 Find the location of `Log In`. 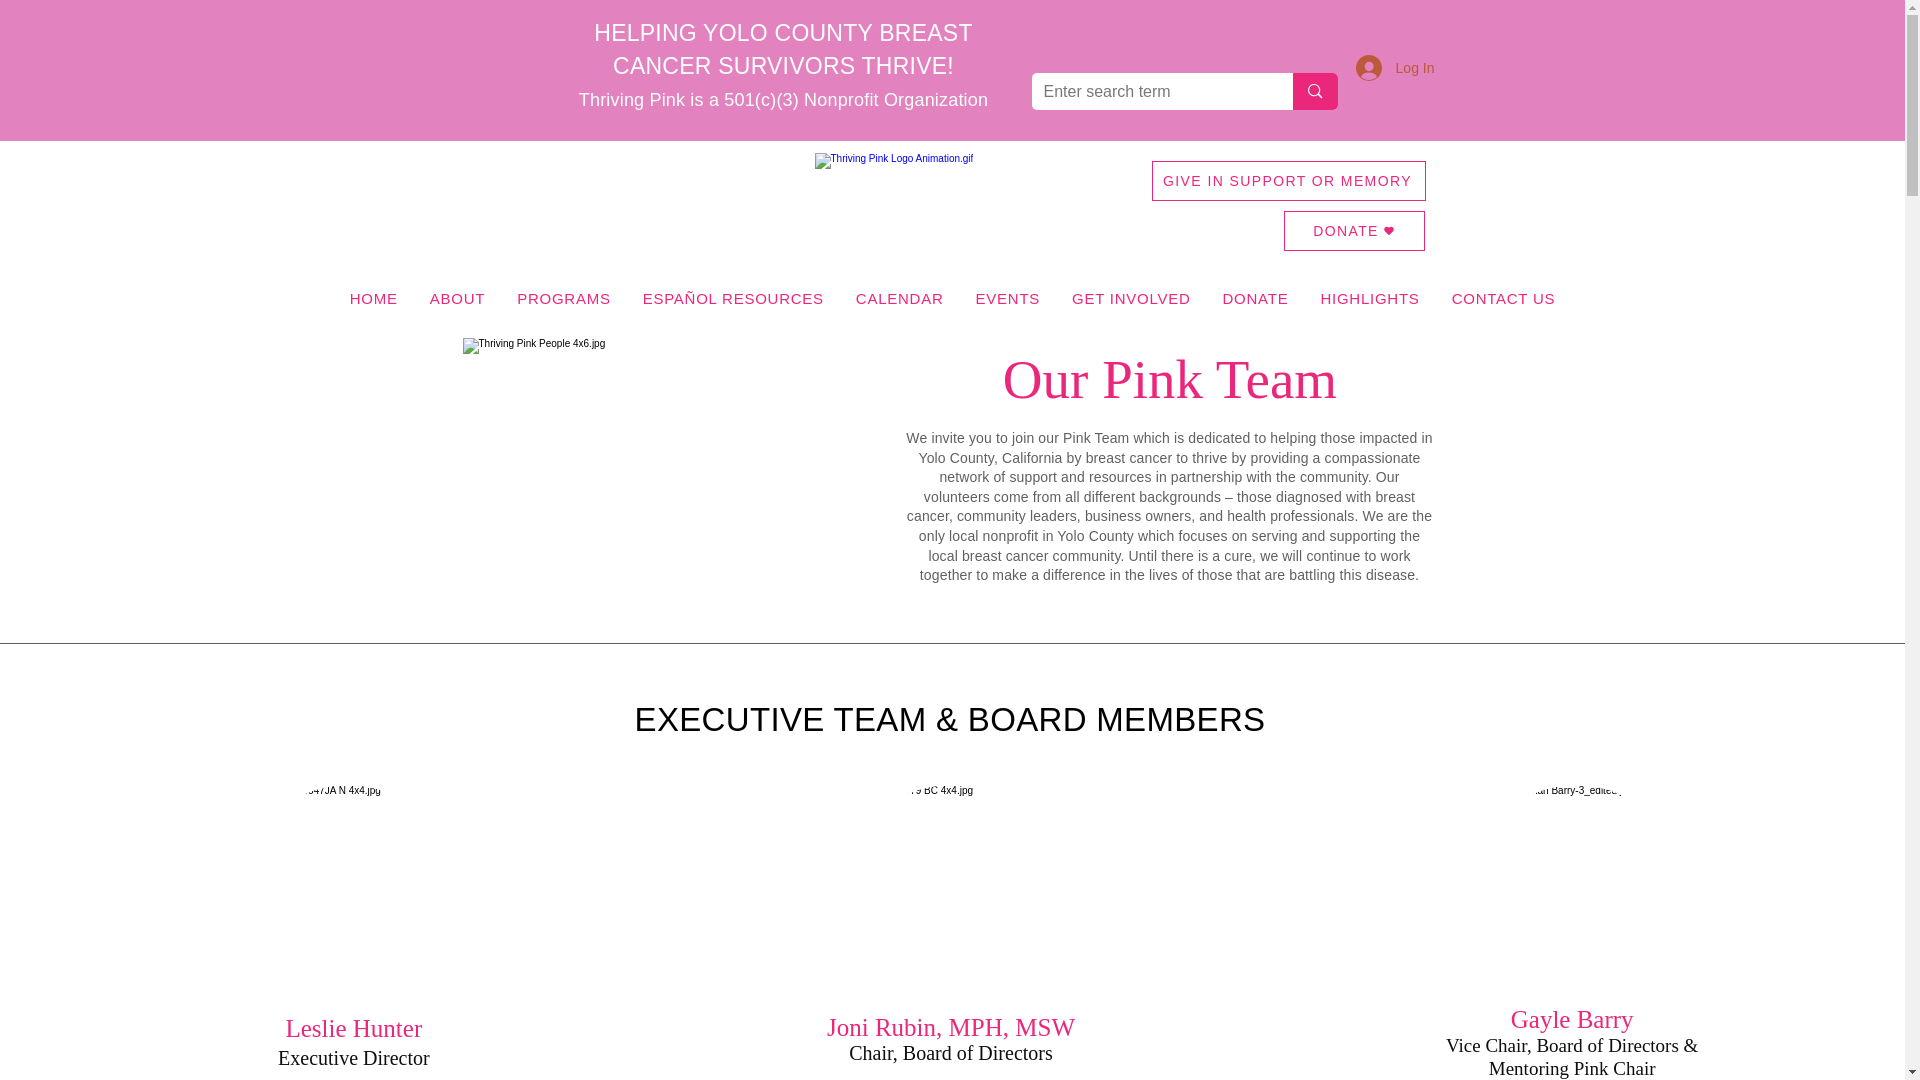

Log In is located at coordinates (1396, 68).